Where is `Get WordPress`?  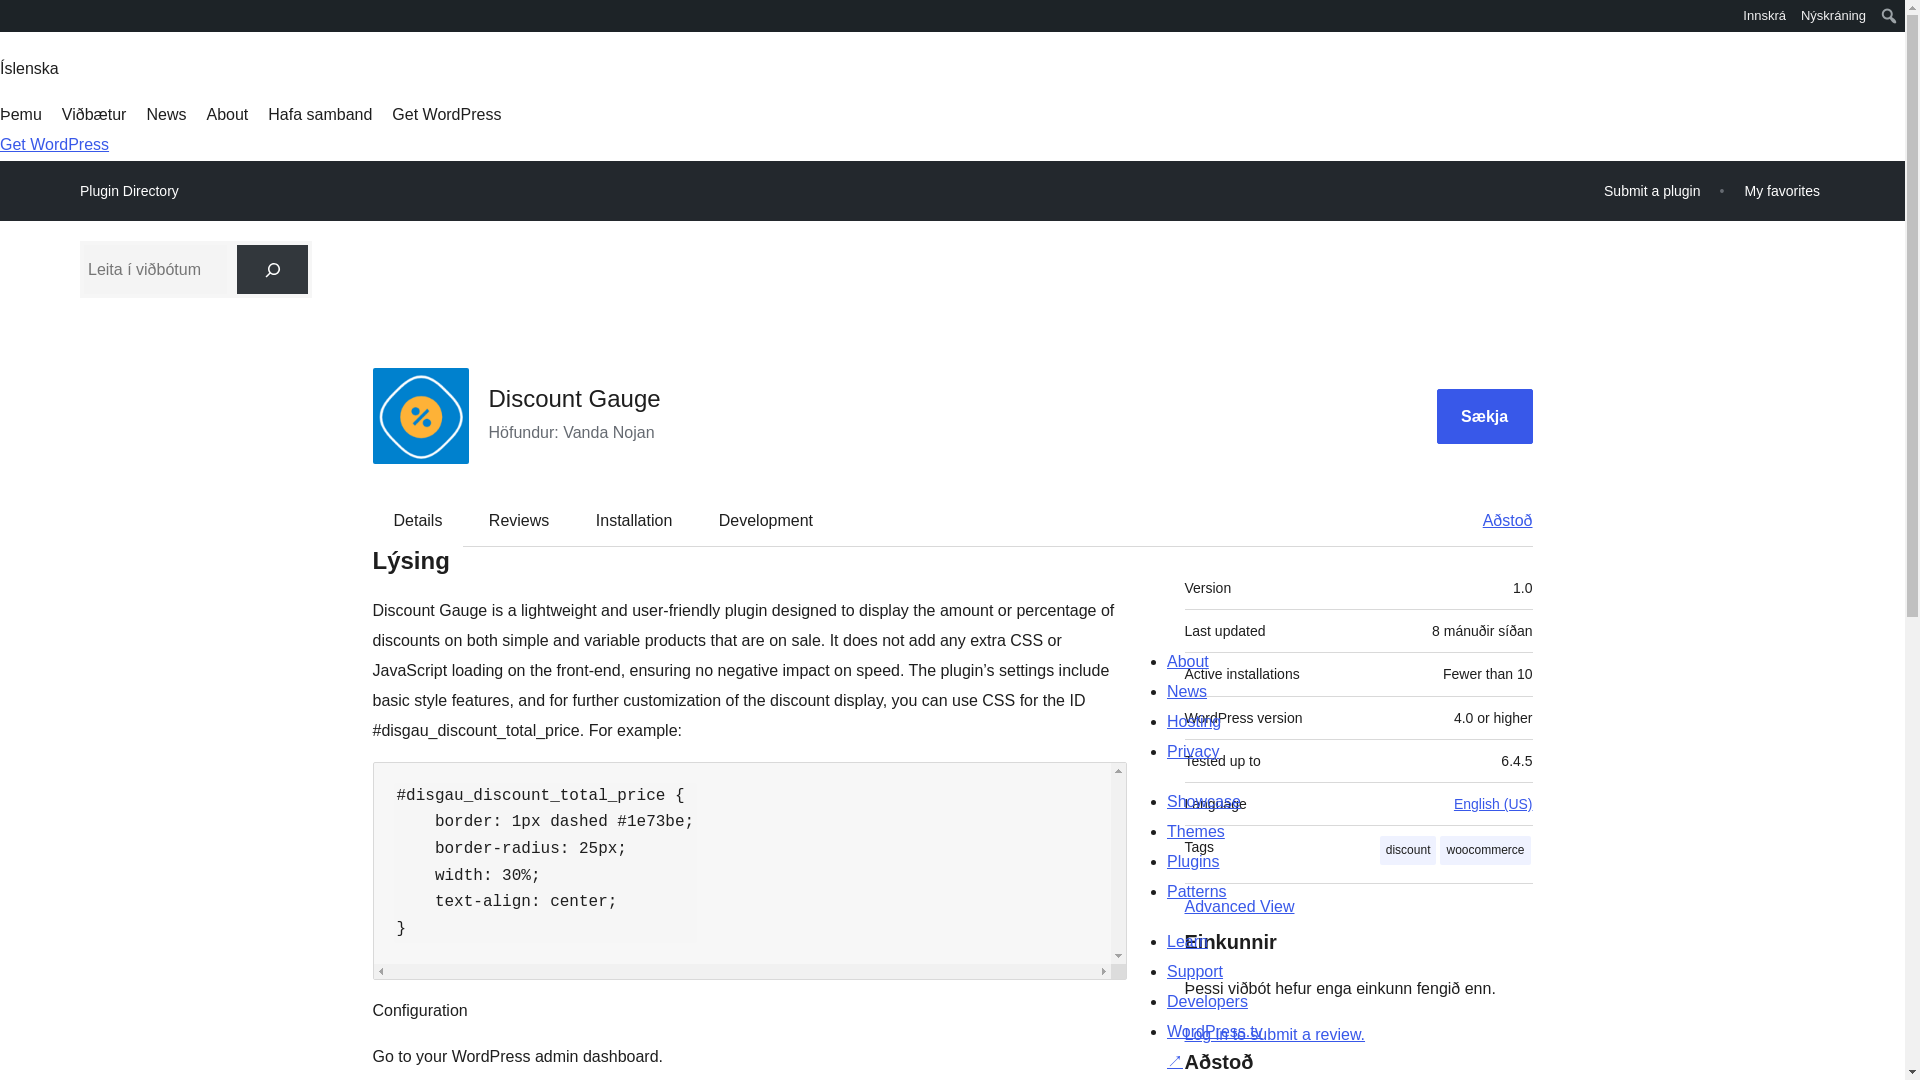
Get WordPress is located at coordinates (54, 144).